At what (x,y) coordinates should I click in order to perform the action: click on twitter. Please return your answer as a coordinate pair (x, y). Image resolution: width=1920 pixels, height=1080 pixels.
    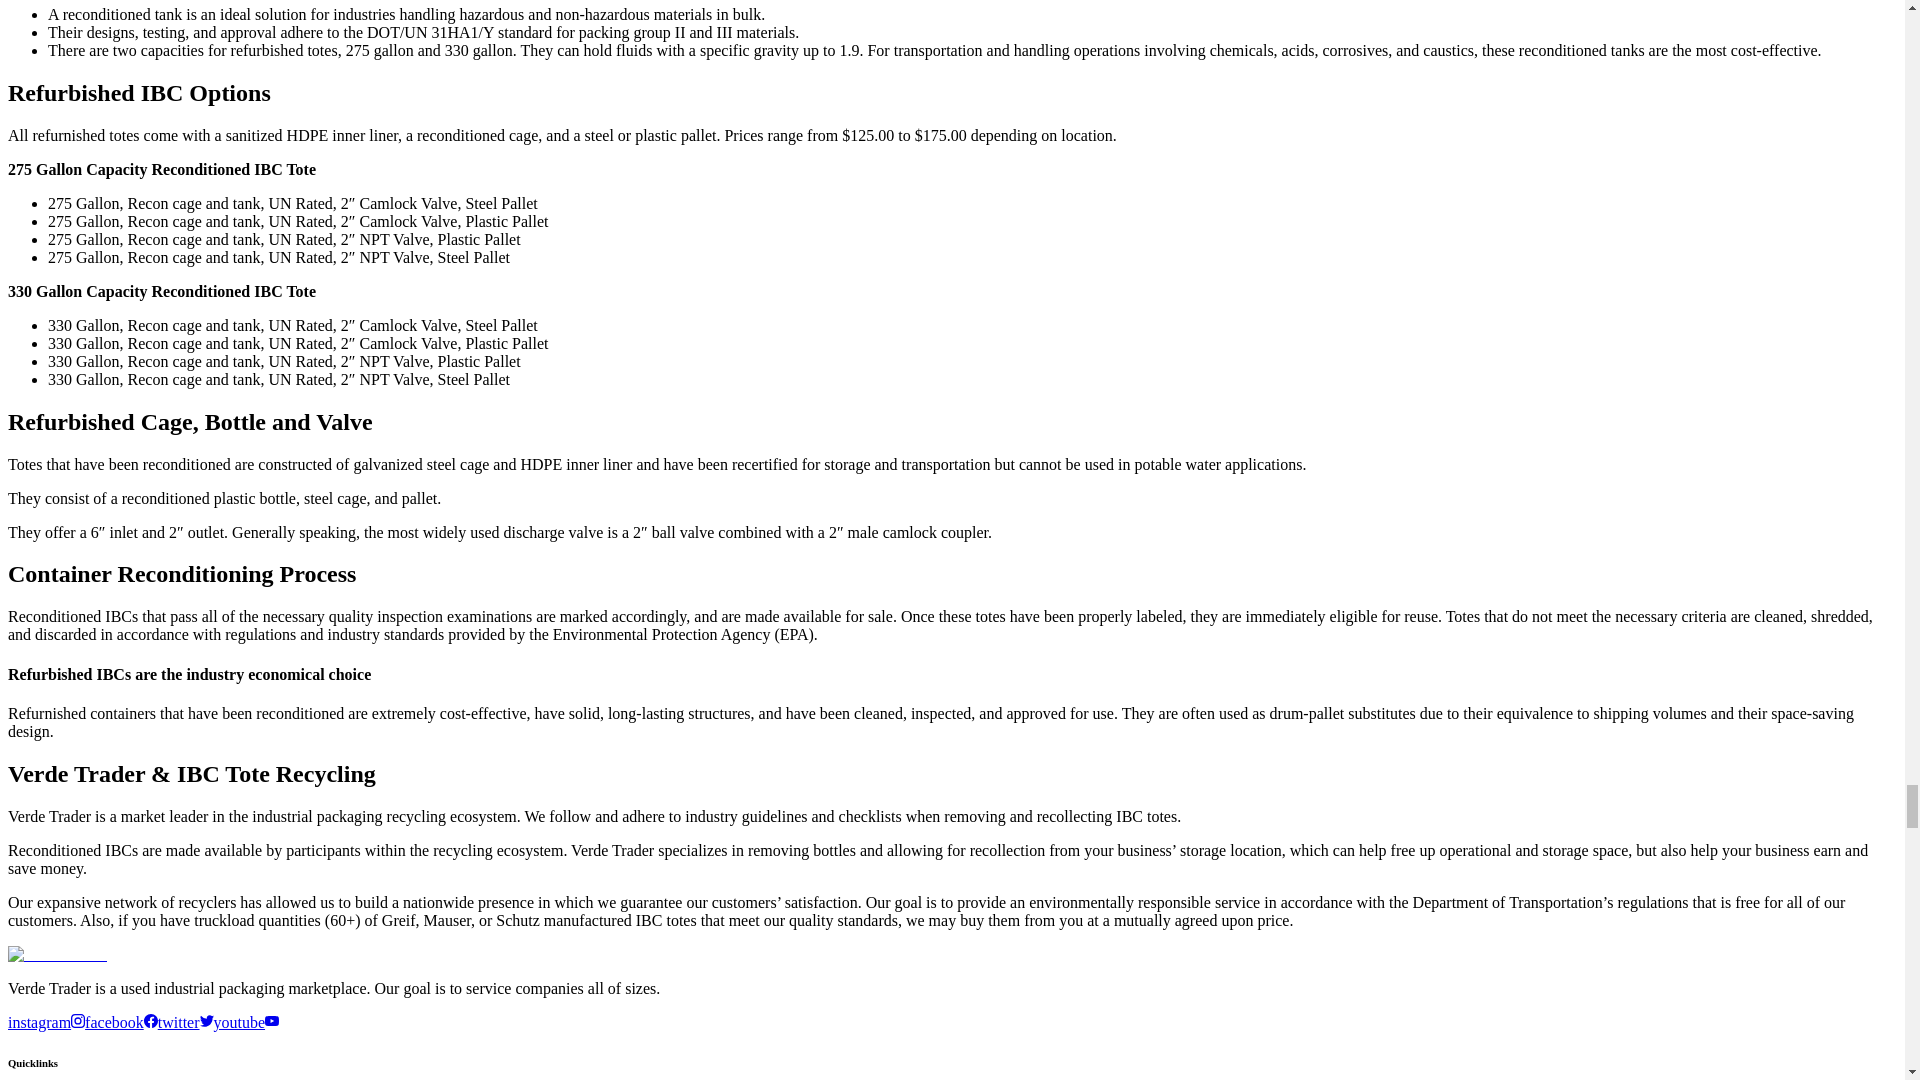
    Looking at the image, I should click on (185, 1022).